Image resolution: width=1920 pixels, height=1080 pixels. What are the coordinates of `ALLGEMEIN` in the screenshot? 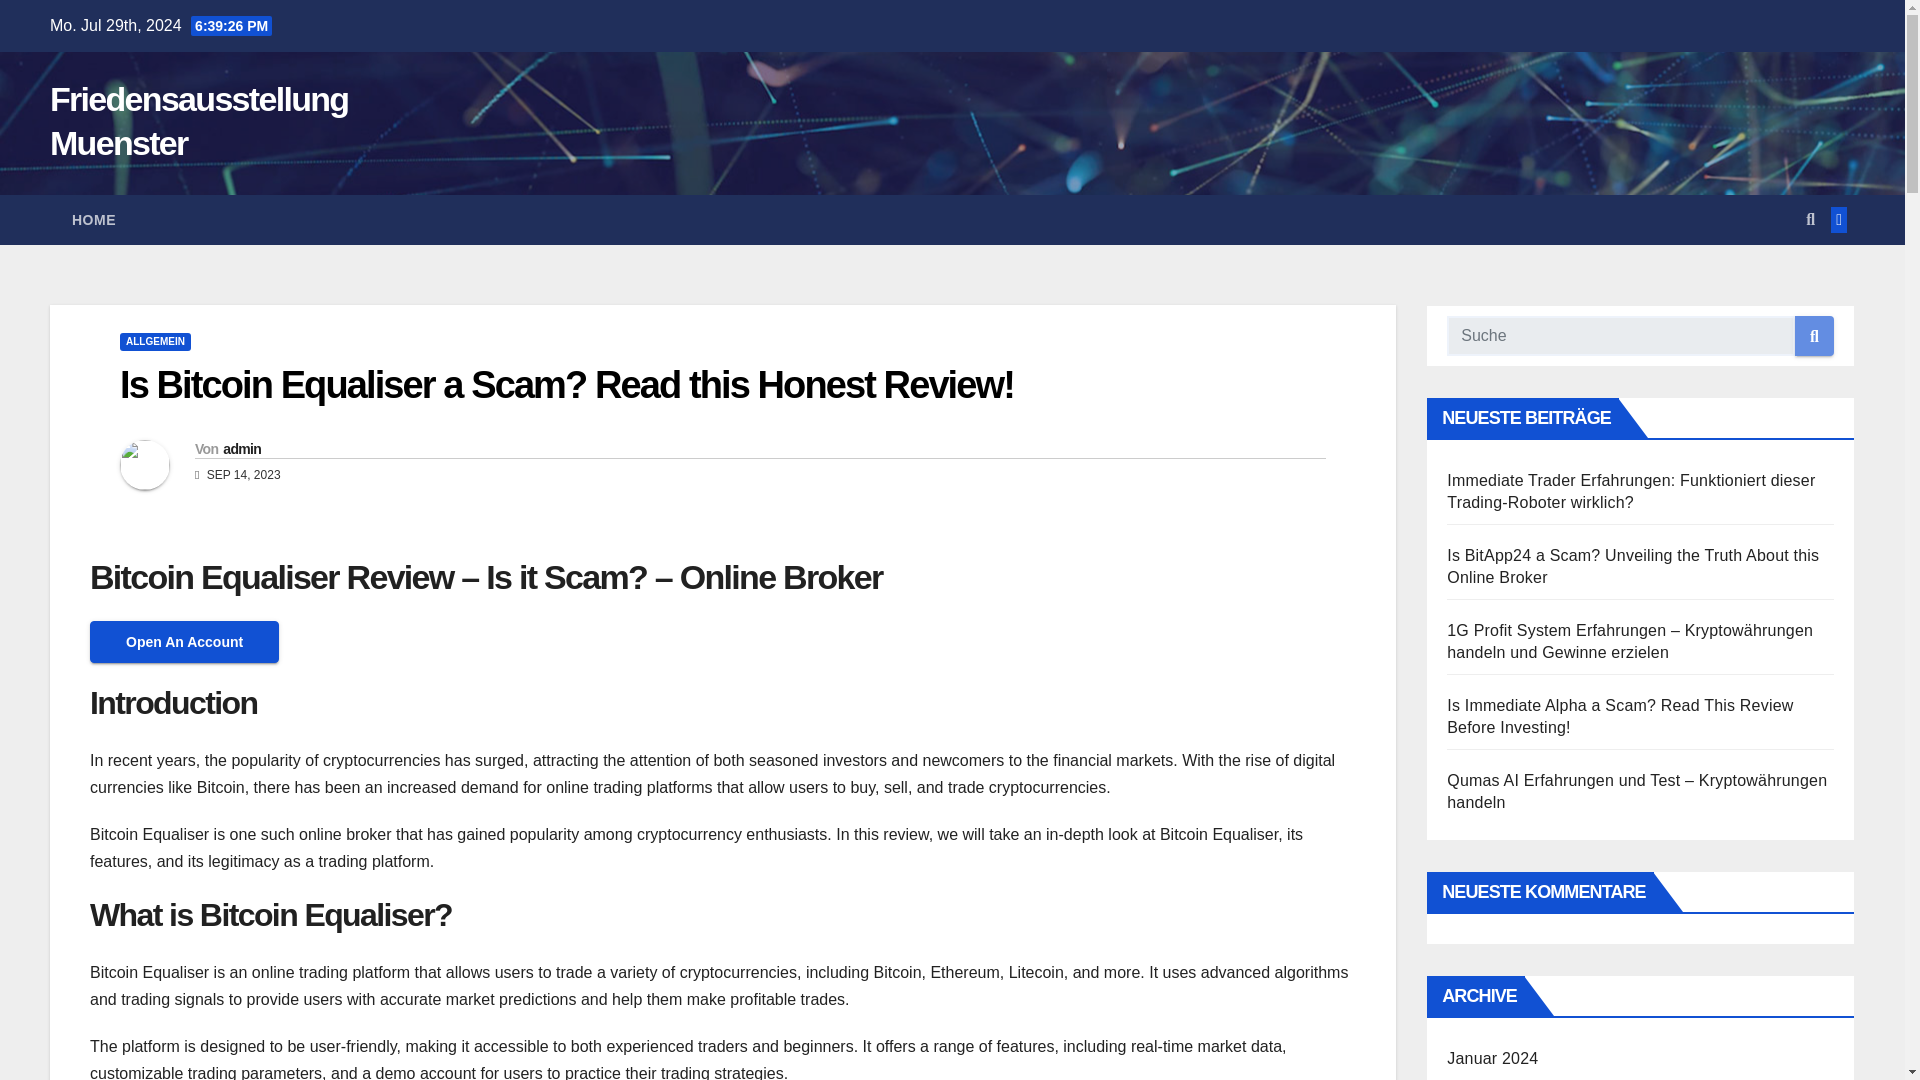 It's located at (154, 342).